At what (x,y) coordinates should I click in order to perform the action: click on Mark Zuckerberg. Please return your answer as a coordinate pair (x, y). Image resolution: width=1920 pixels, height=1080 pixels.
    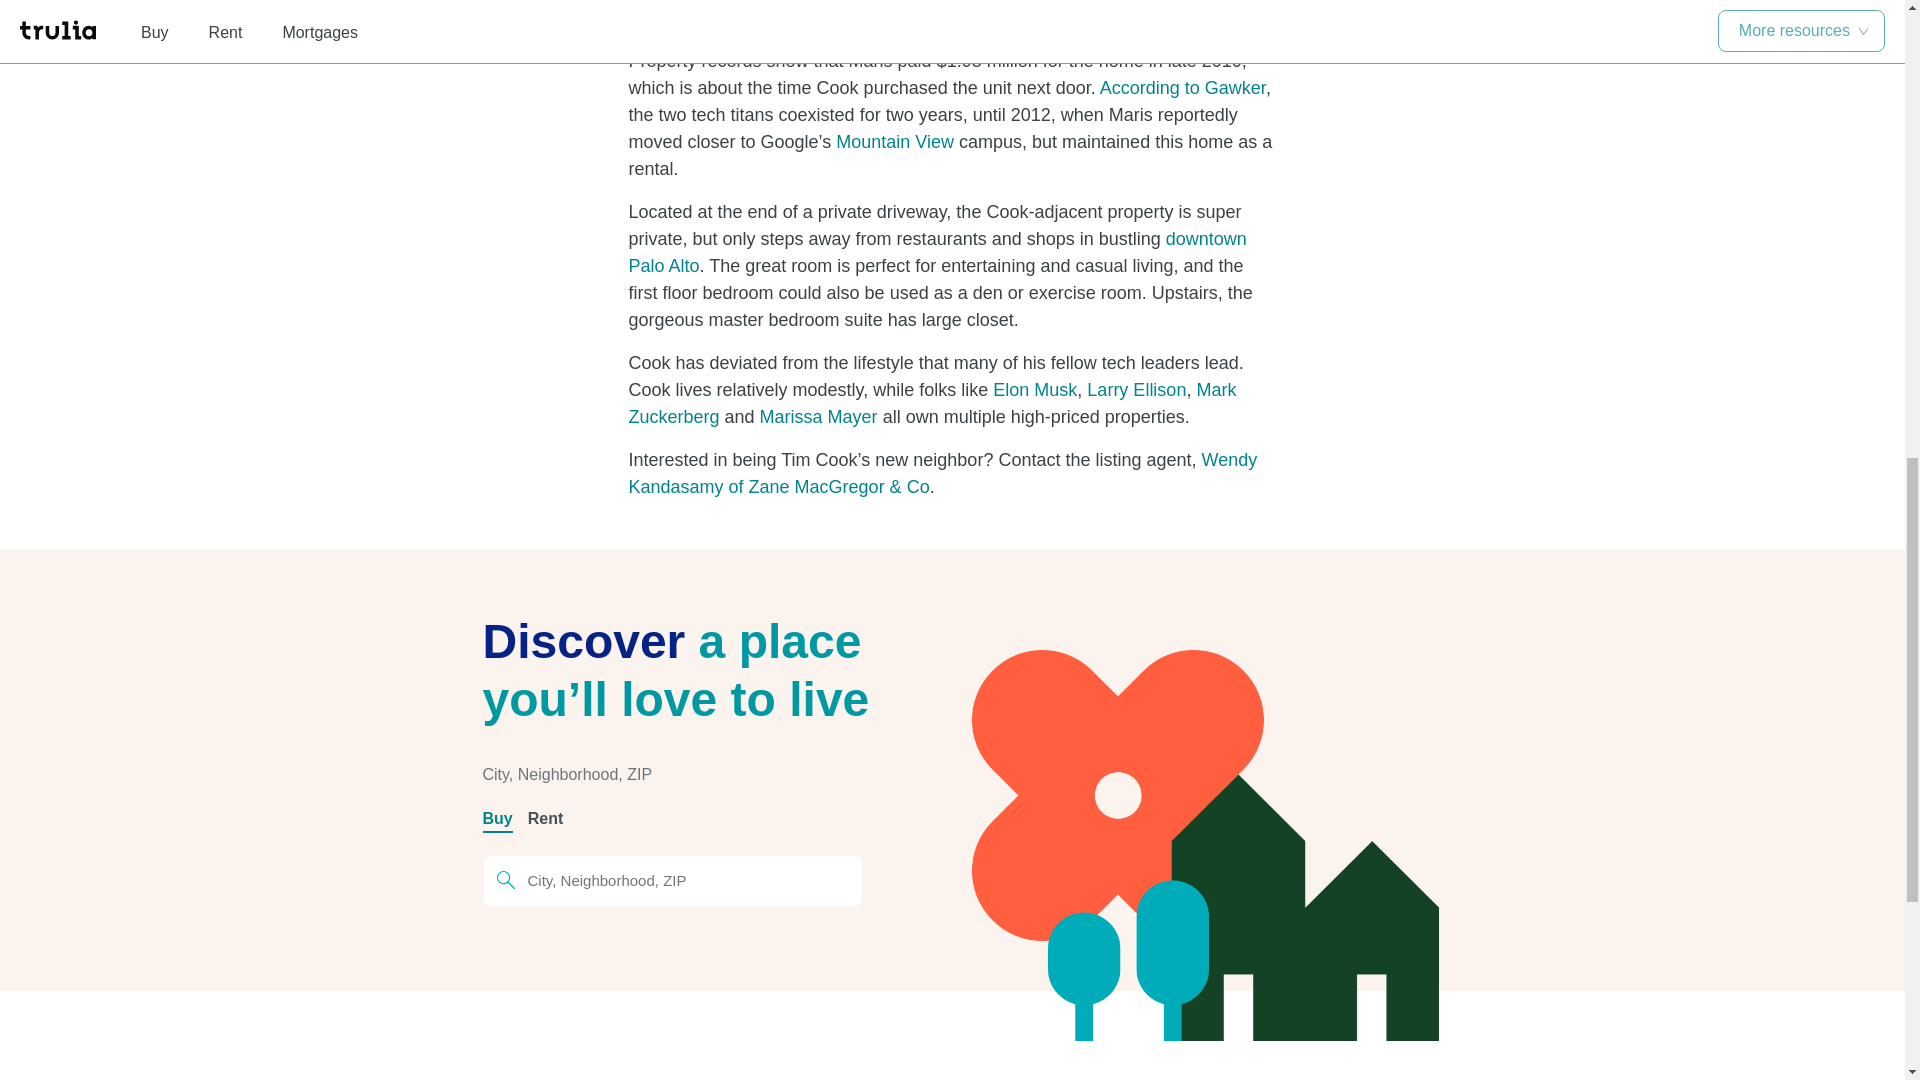
    Looking at the image, I should click on (932, 403).